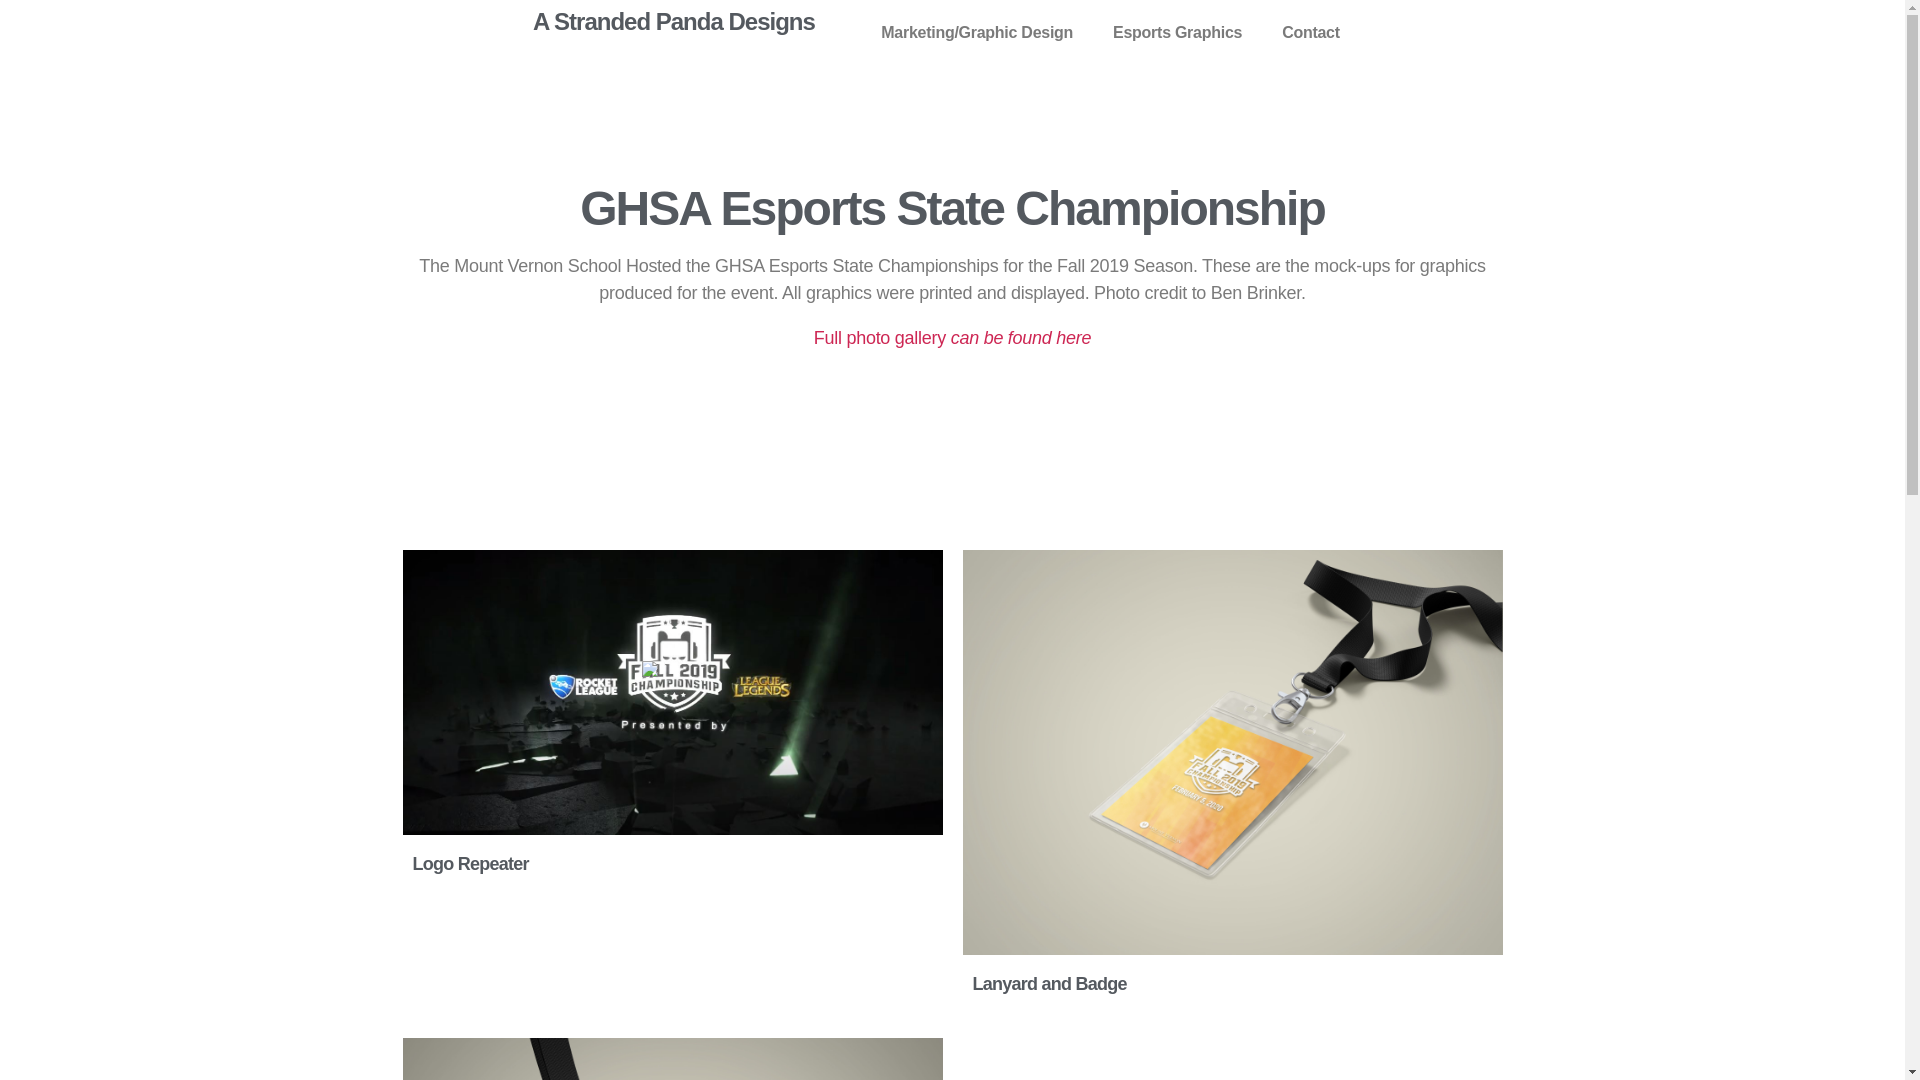 The height and width of the screenshot is (1080, 1920). I want to click on Full photo gallery can be found here, so click(952, 338).